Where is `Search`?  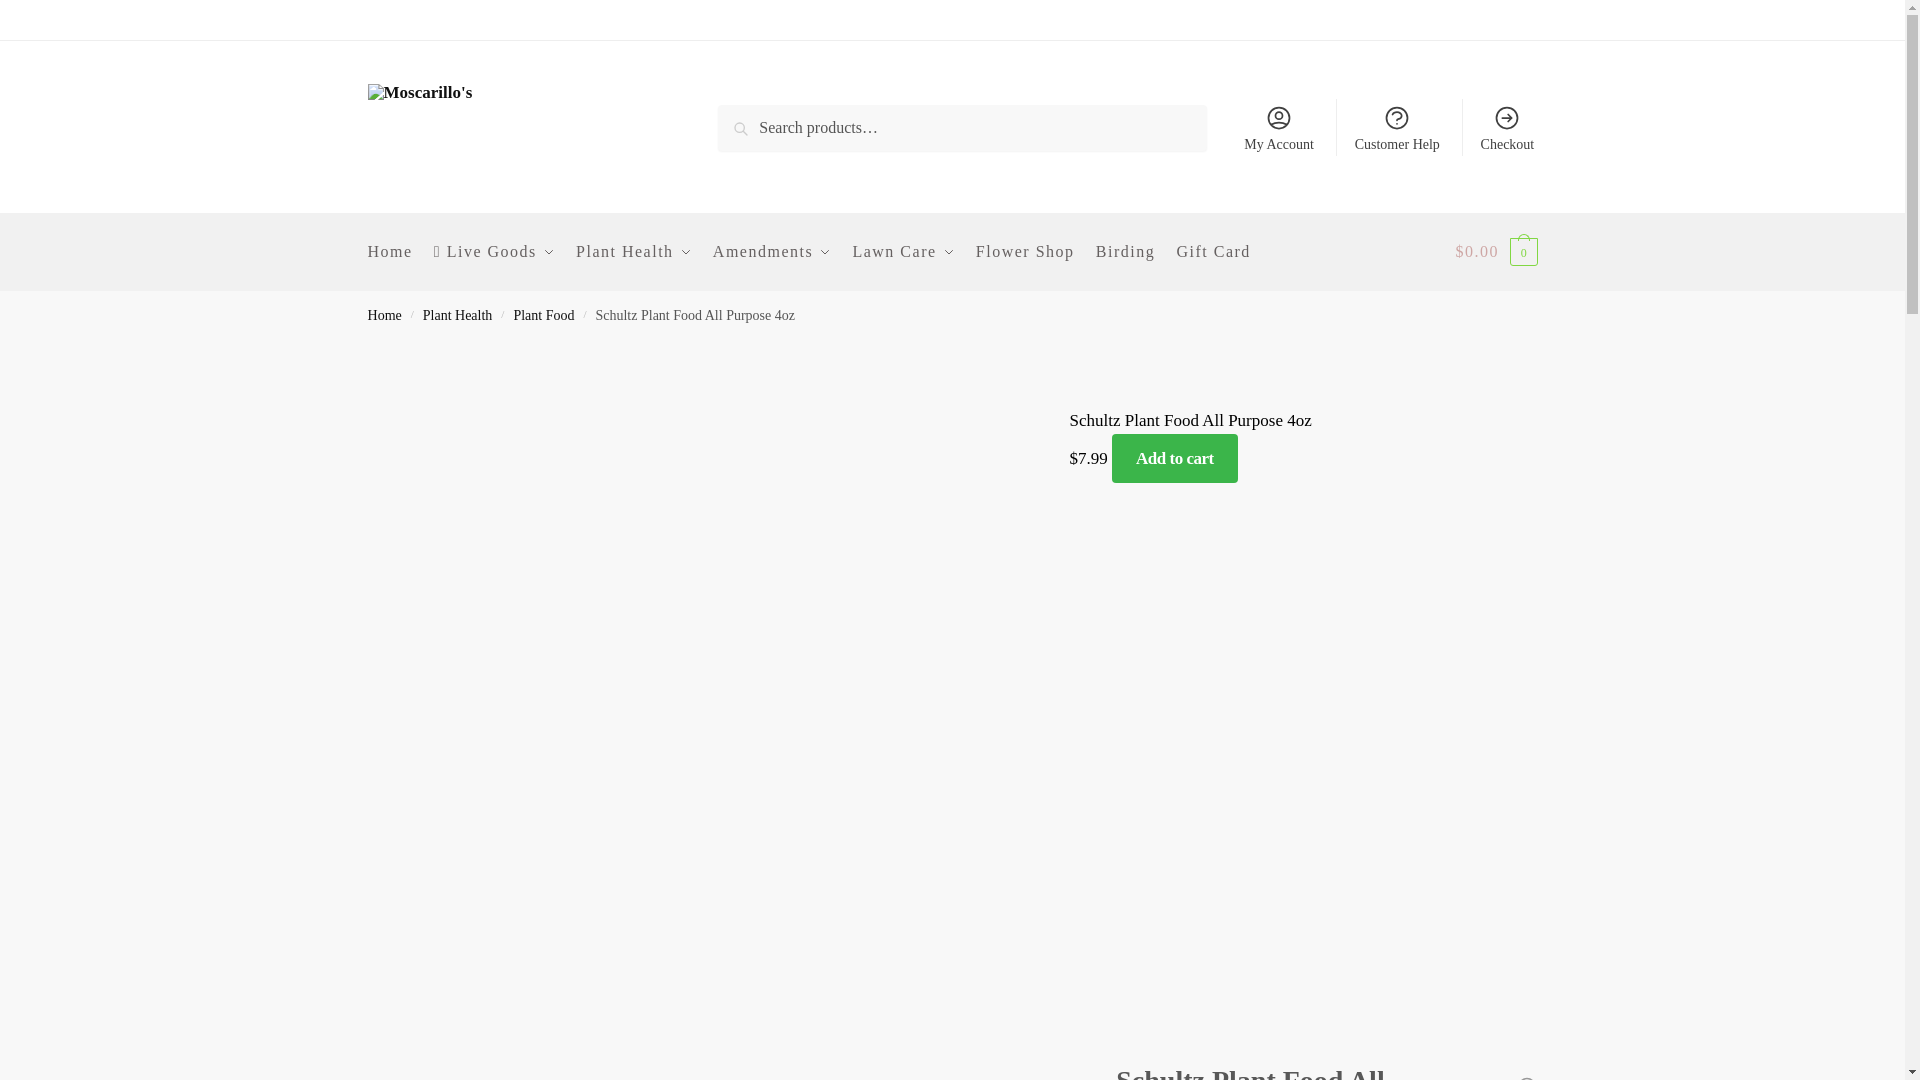
Search is located at coordinates (767, 129).